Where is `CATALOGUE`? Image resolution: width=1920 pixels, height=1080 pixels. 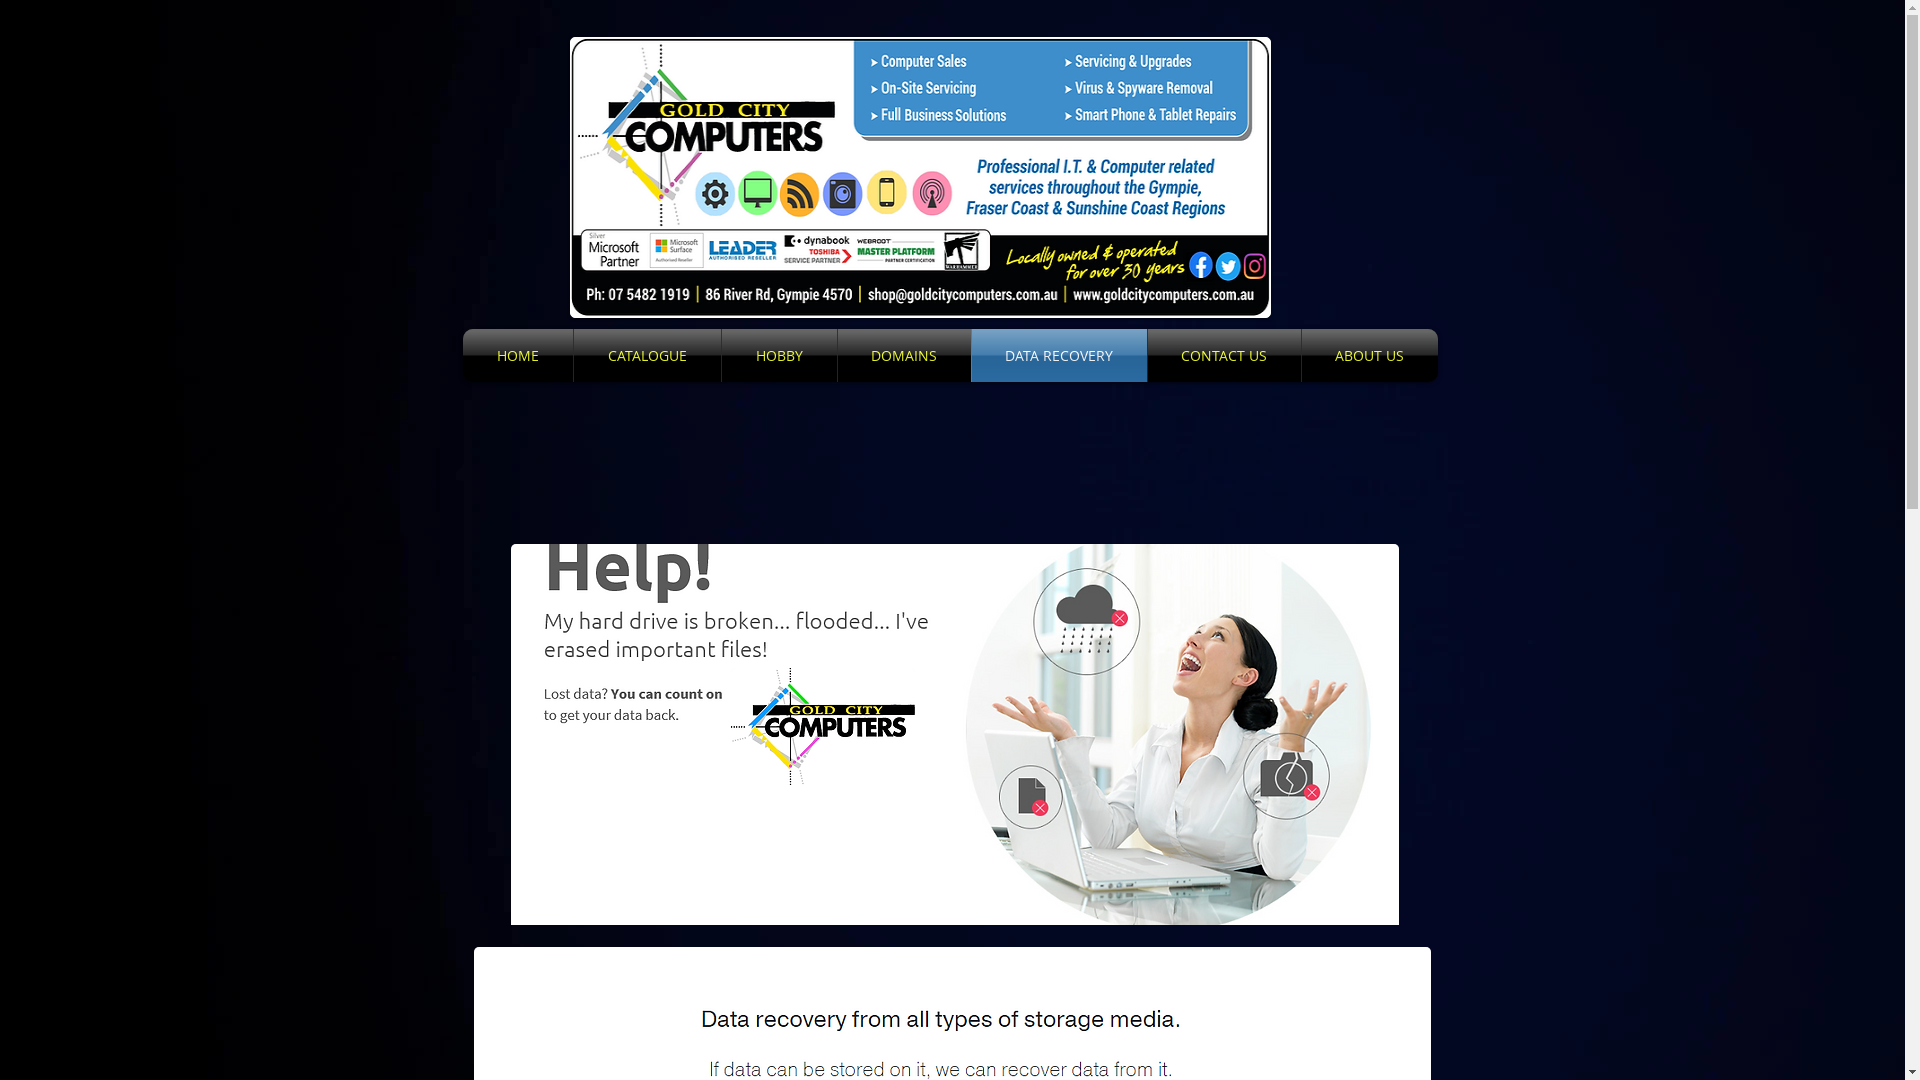
CATALOGUE is located at coordinates (648, 356).